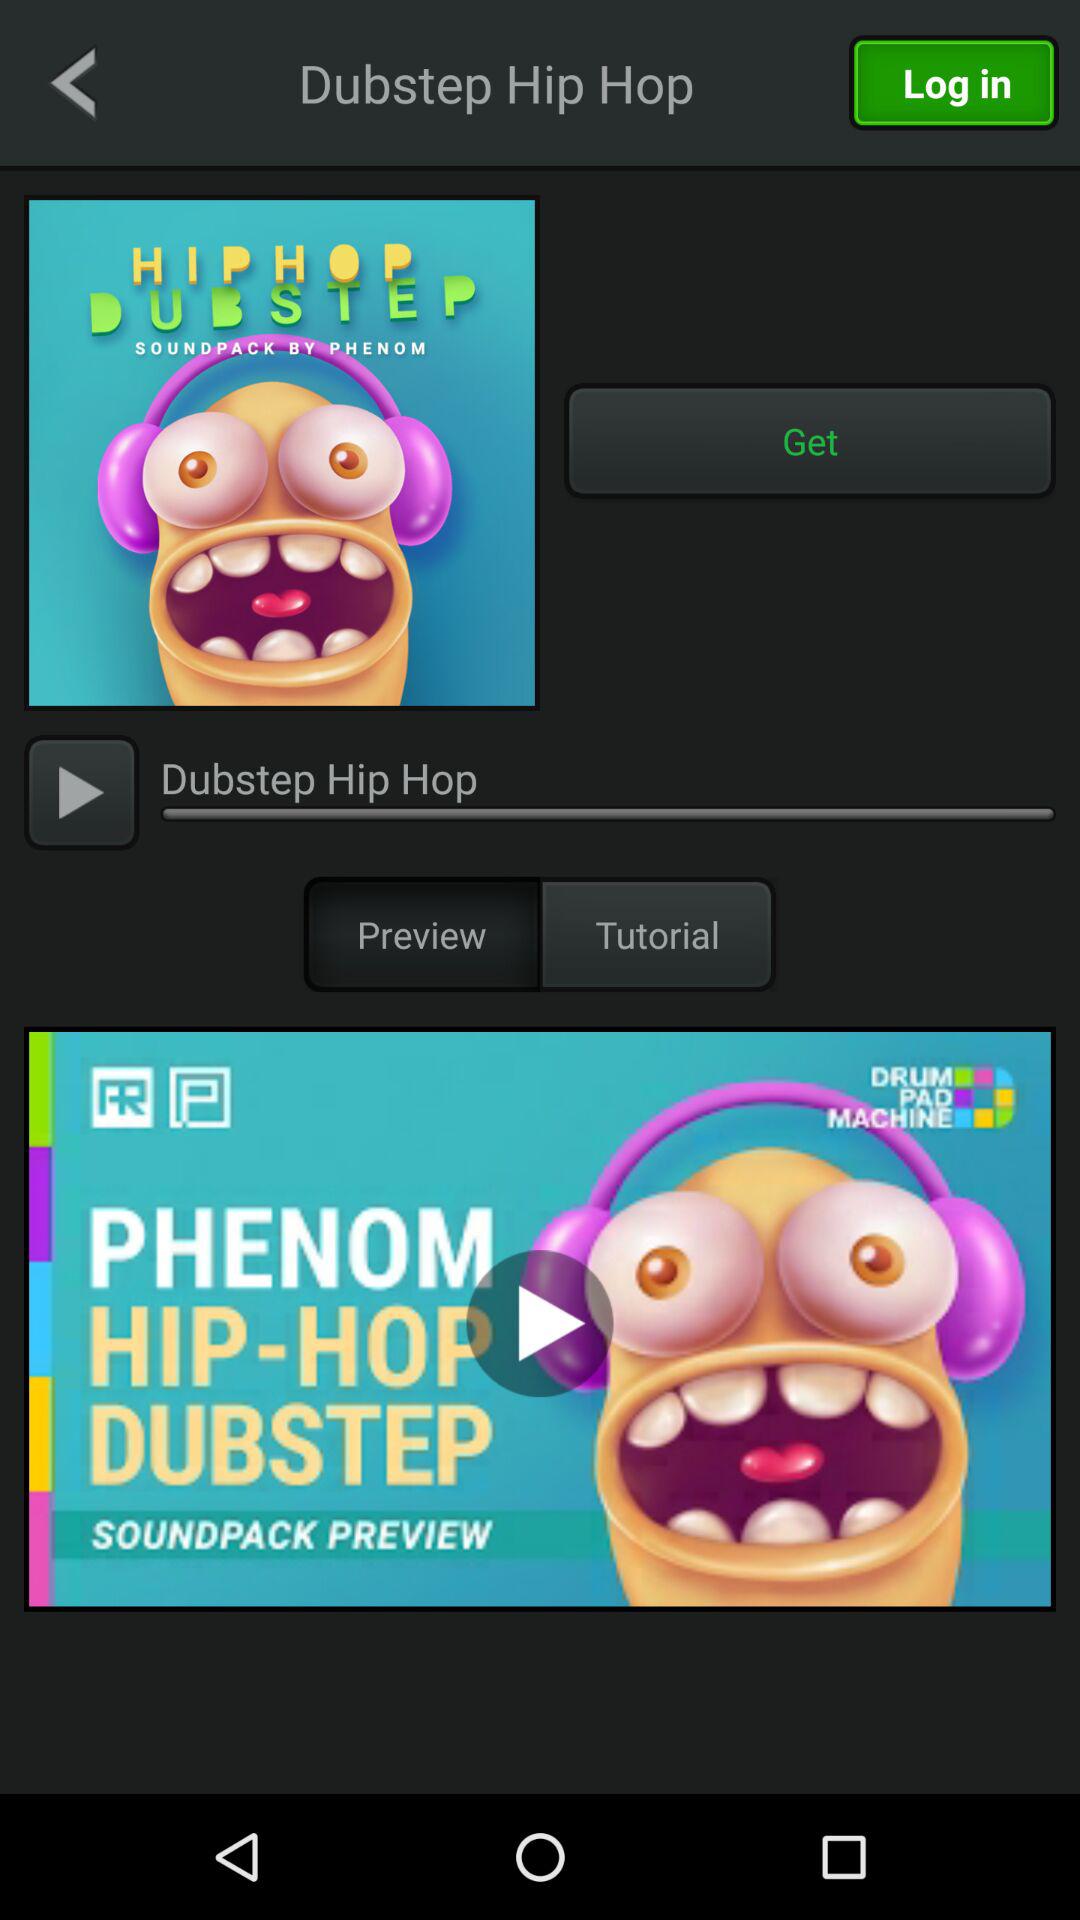 The width and height of the screenshot is (1080, 1920). I want to click on select icon next to the dubstep hip hop app, so click(82, 792).